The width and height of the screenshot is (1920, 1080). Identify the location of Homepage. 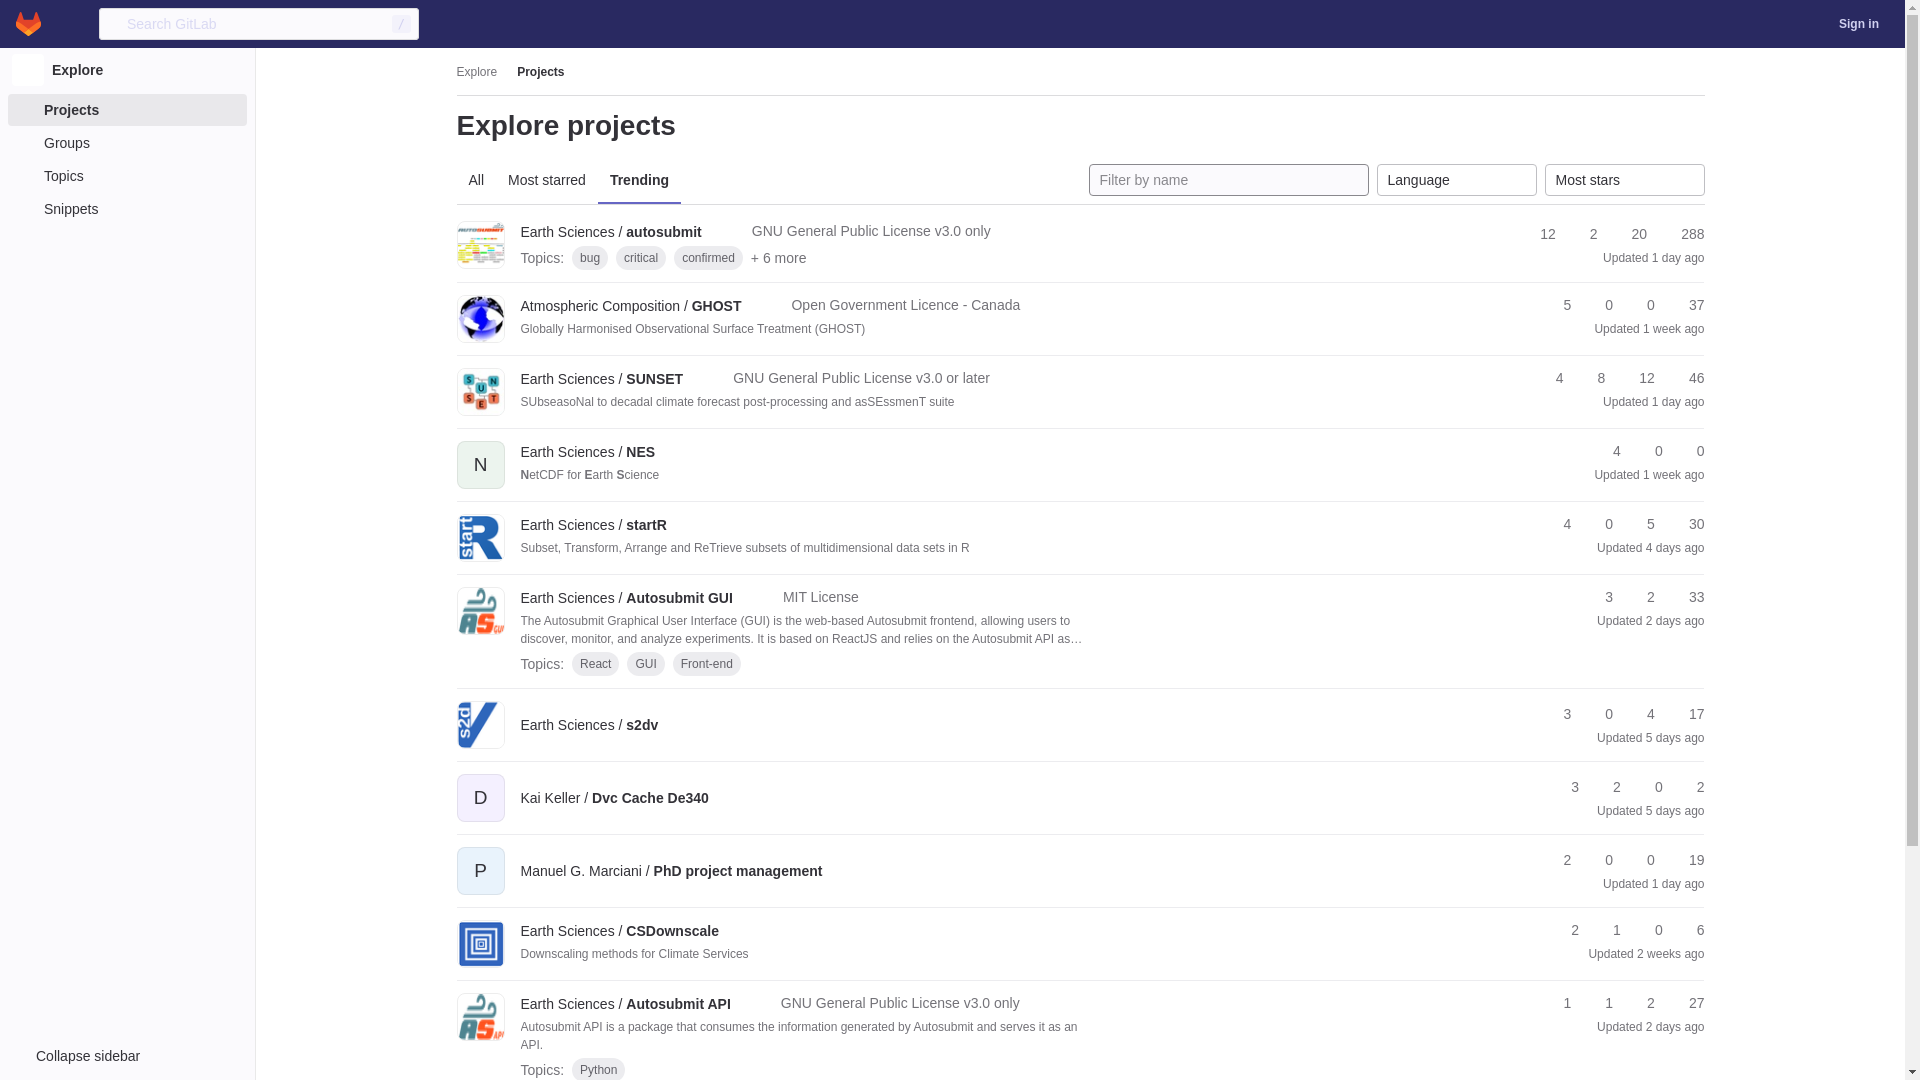
(28, 24).